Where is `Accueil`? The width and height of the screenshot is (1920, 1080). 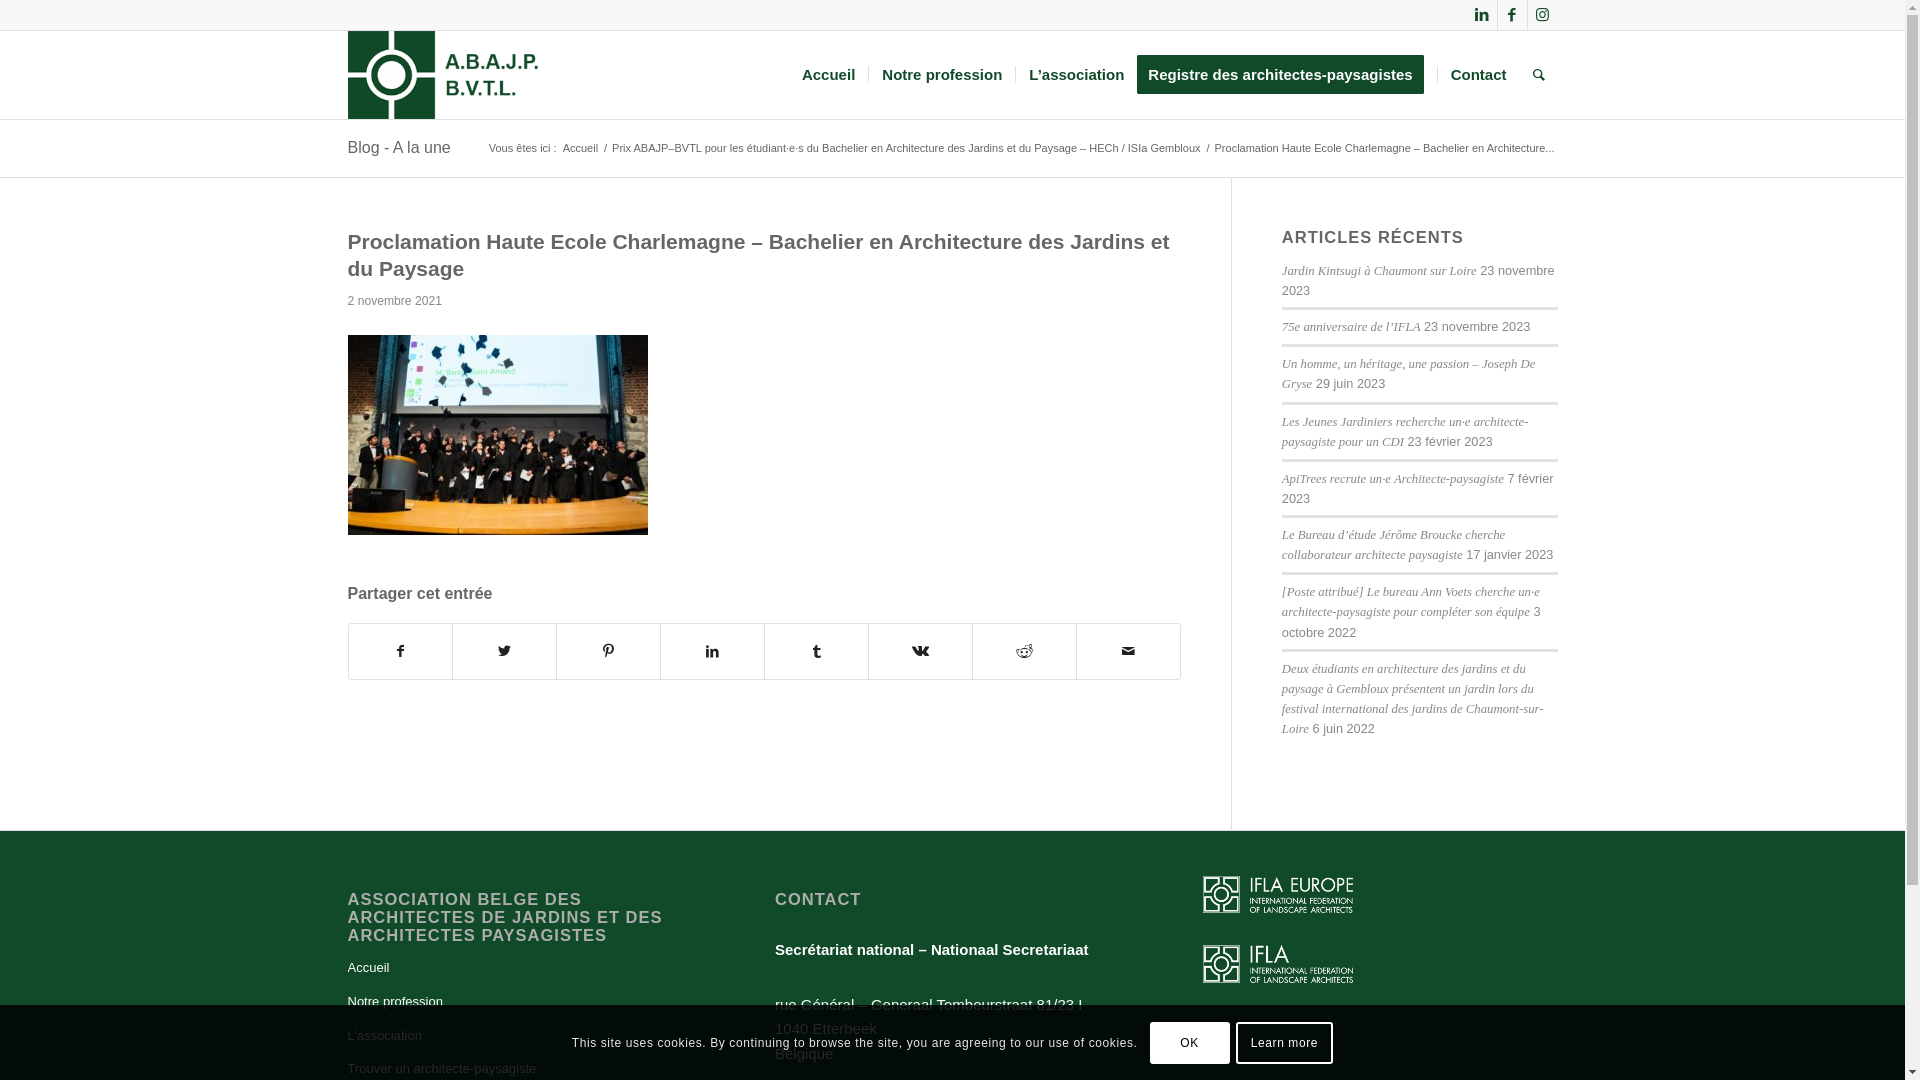 Accueil is located at coordinates (526, 969).